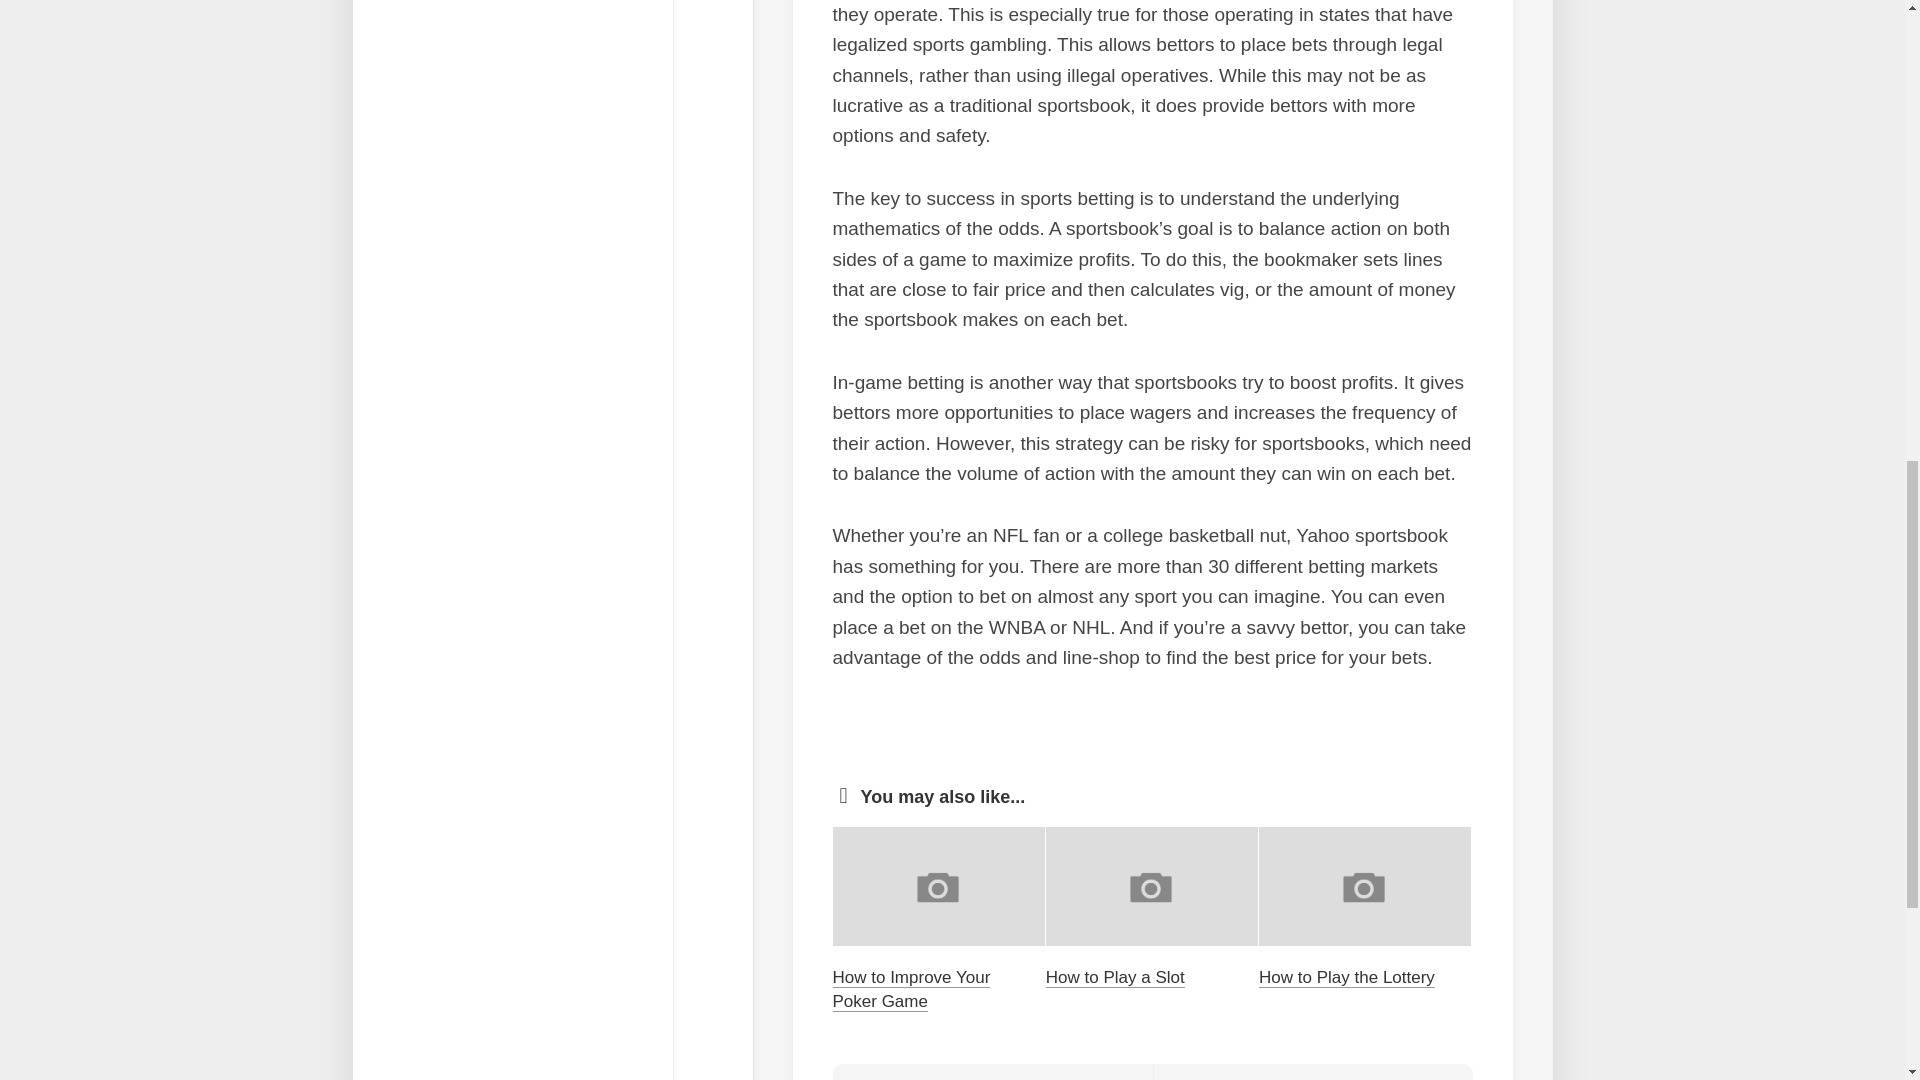 The width and height of the screenshot is (1920, 1080). What do you see at coordinates (1115, 977) in the screenshot?
I see `How to Improve Your Poker Game` at bounding box center [1115, 977].